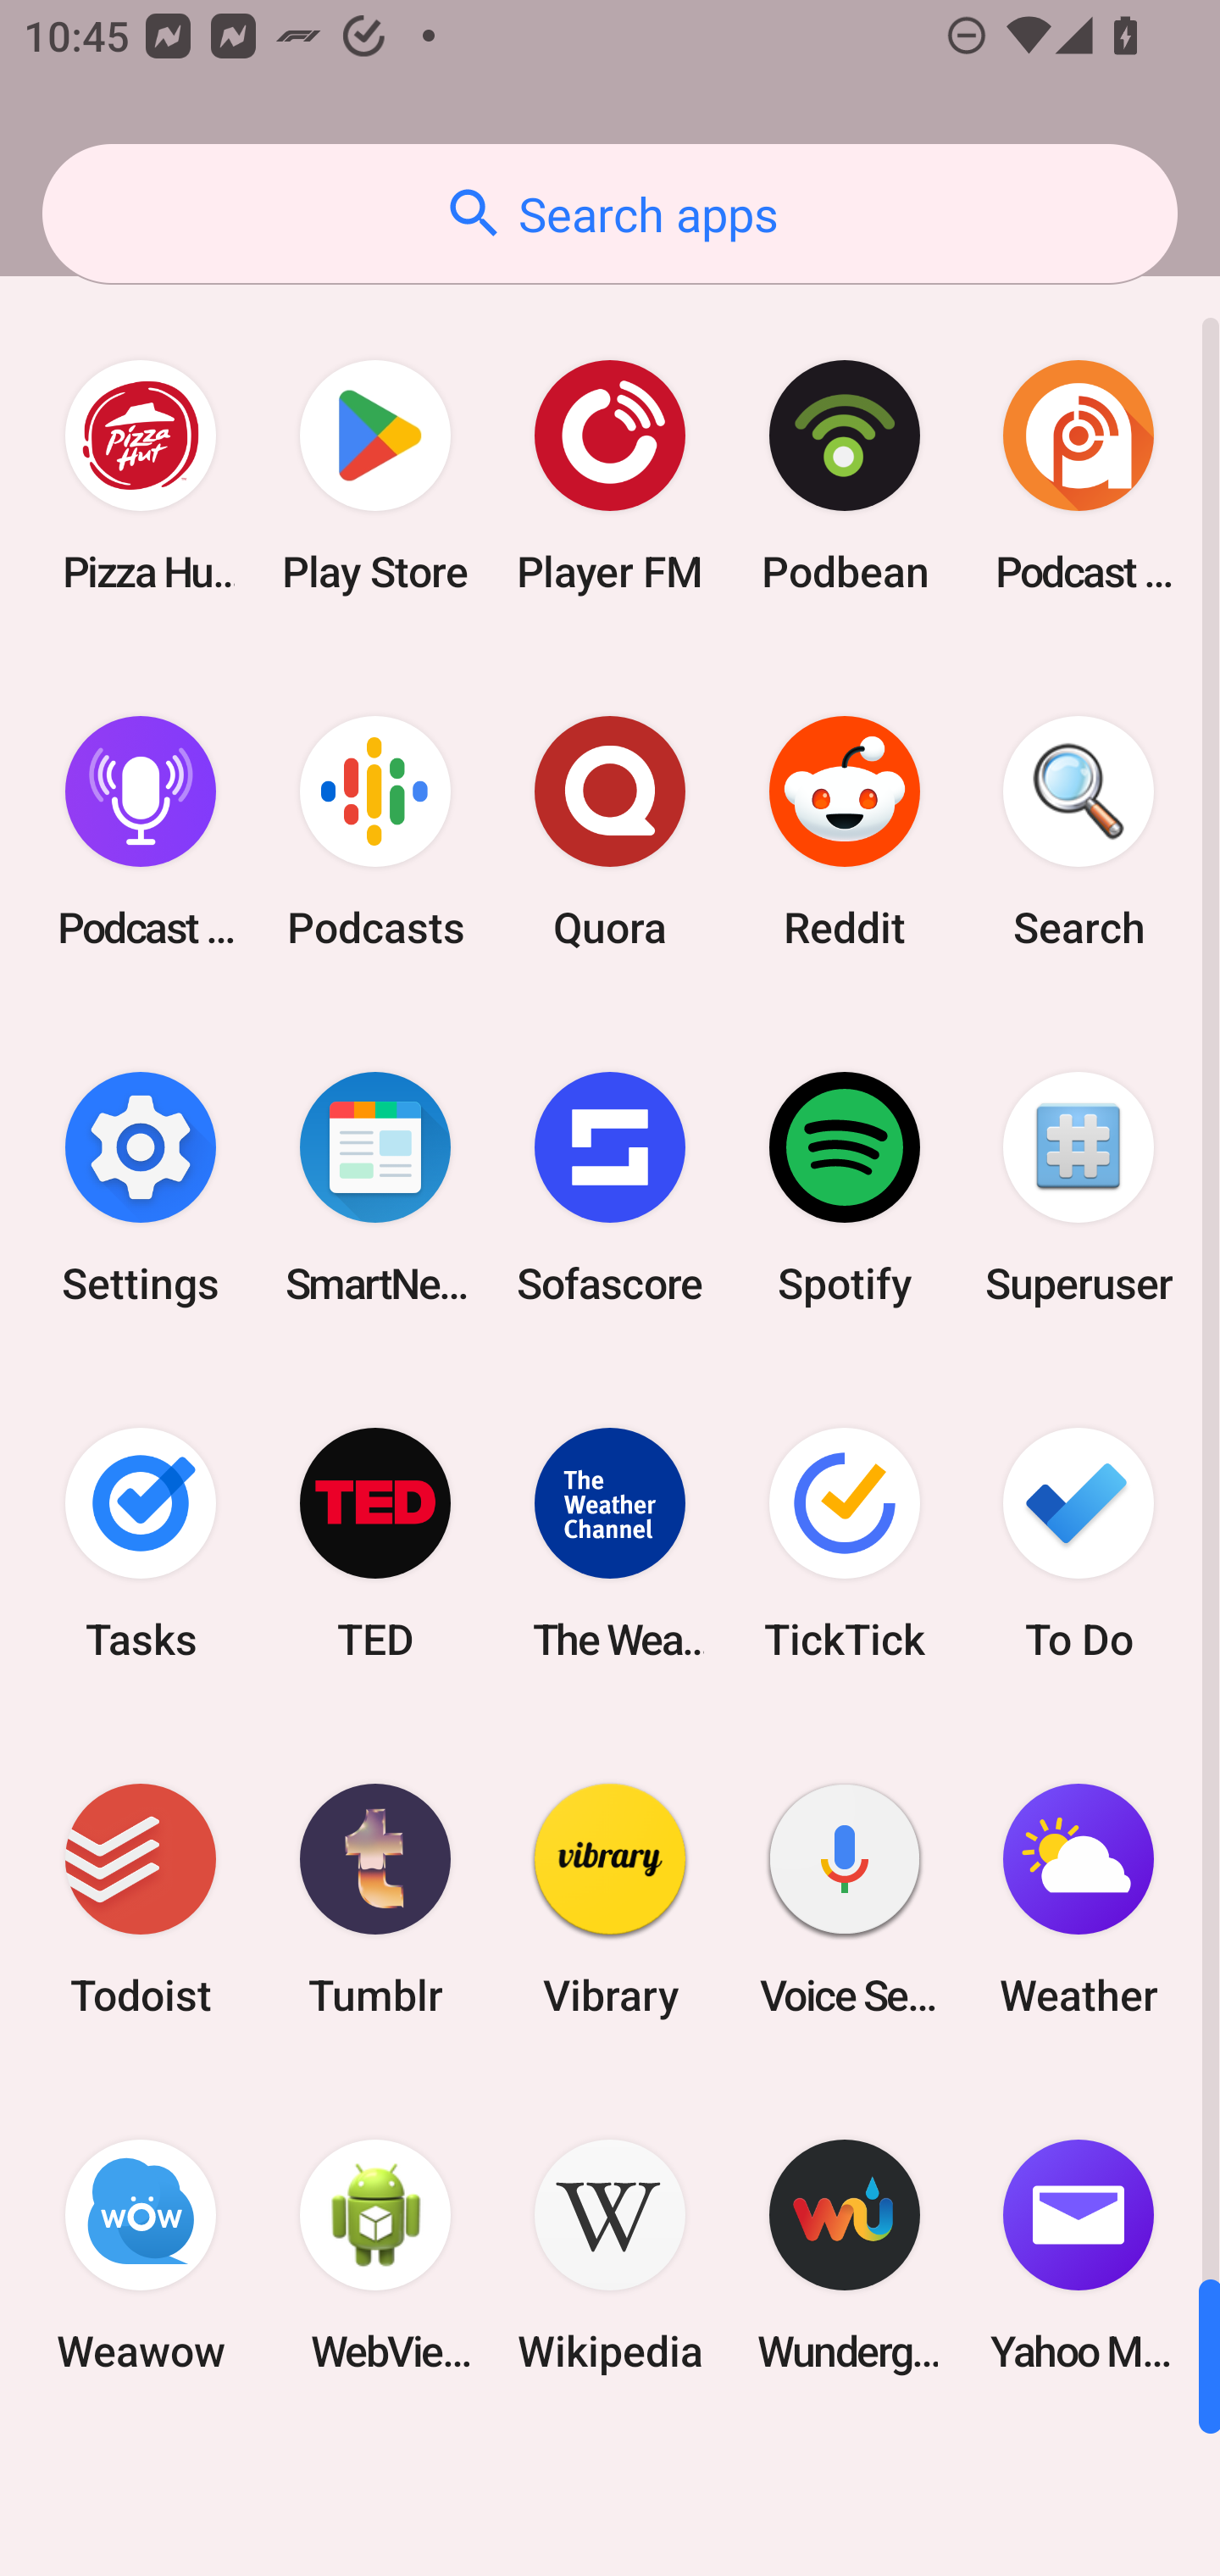 The image size is (1220, 2576). I want to click on Search, so click(1079, 832).